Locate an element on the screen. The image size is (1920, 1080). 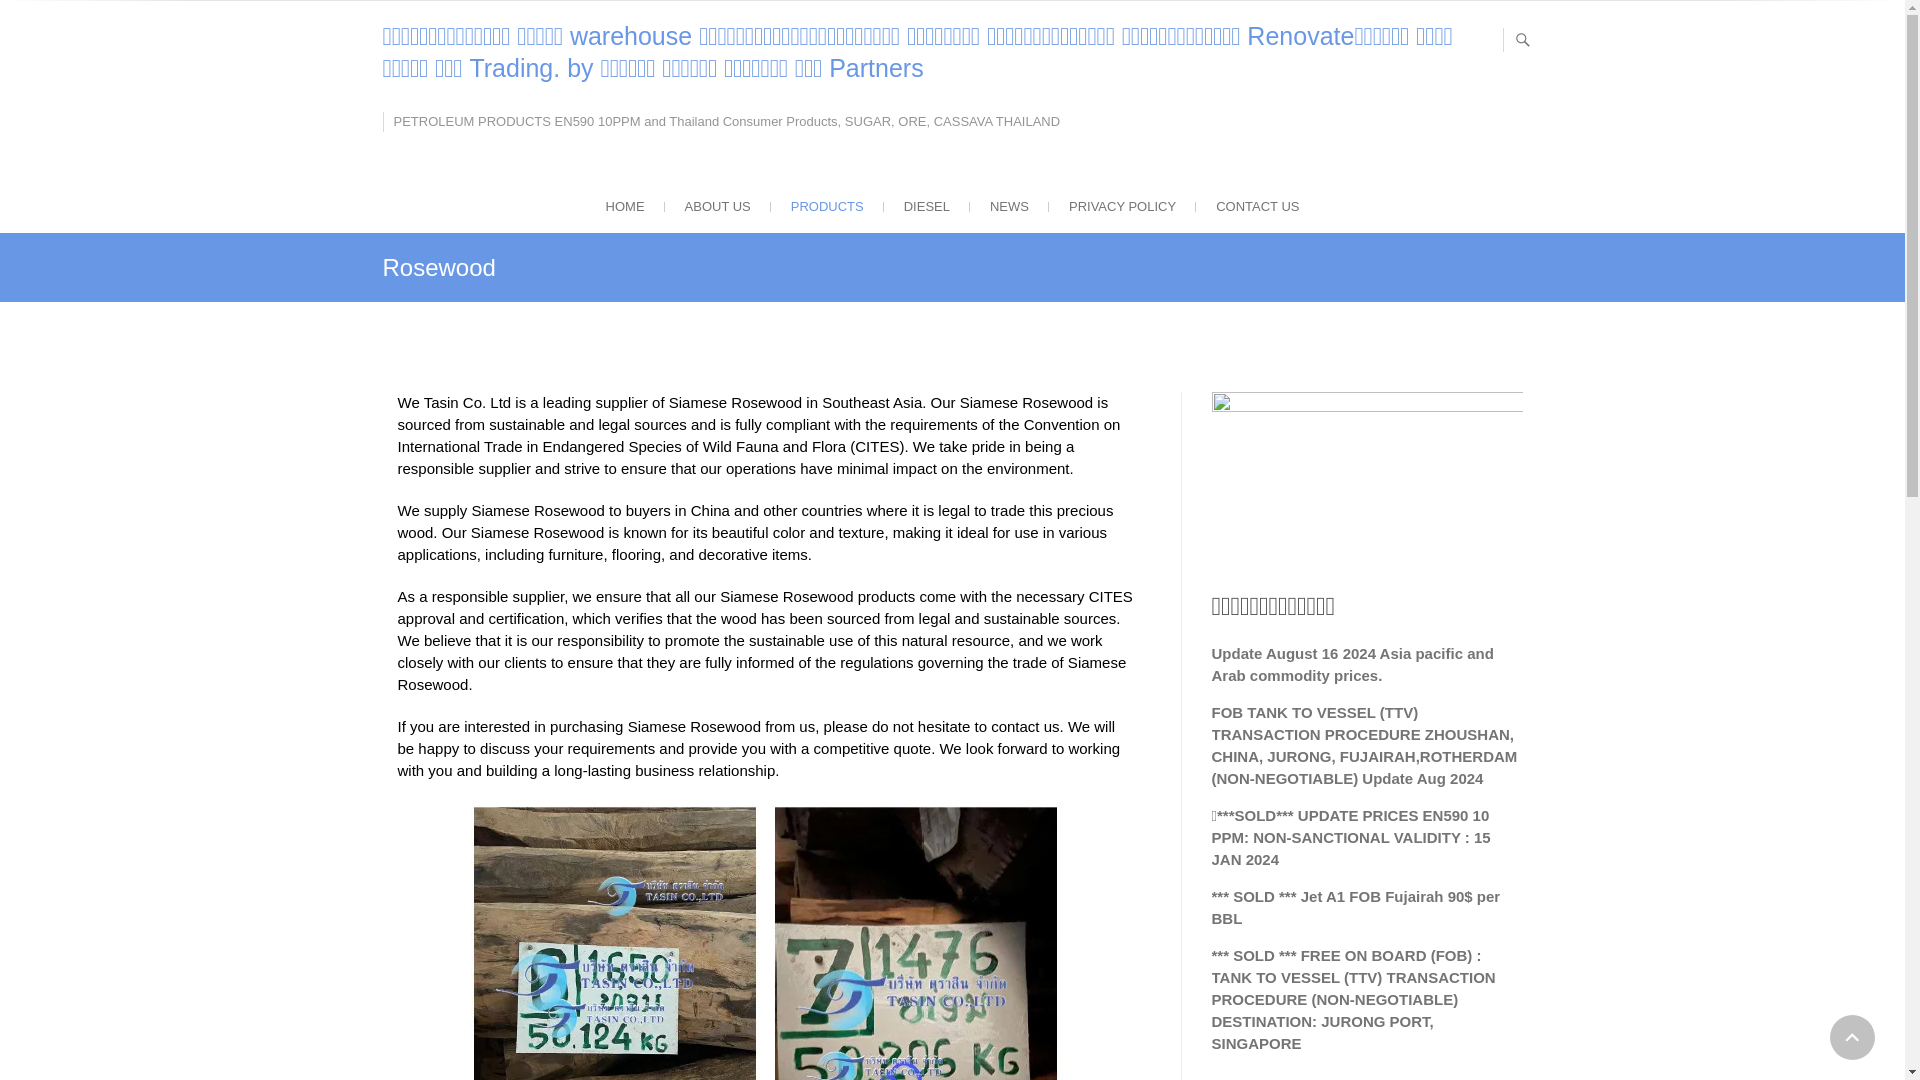
PRODUCTS is located at coordinates (827, 207).